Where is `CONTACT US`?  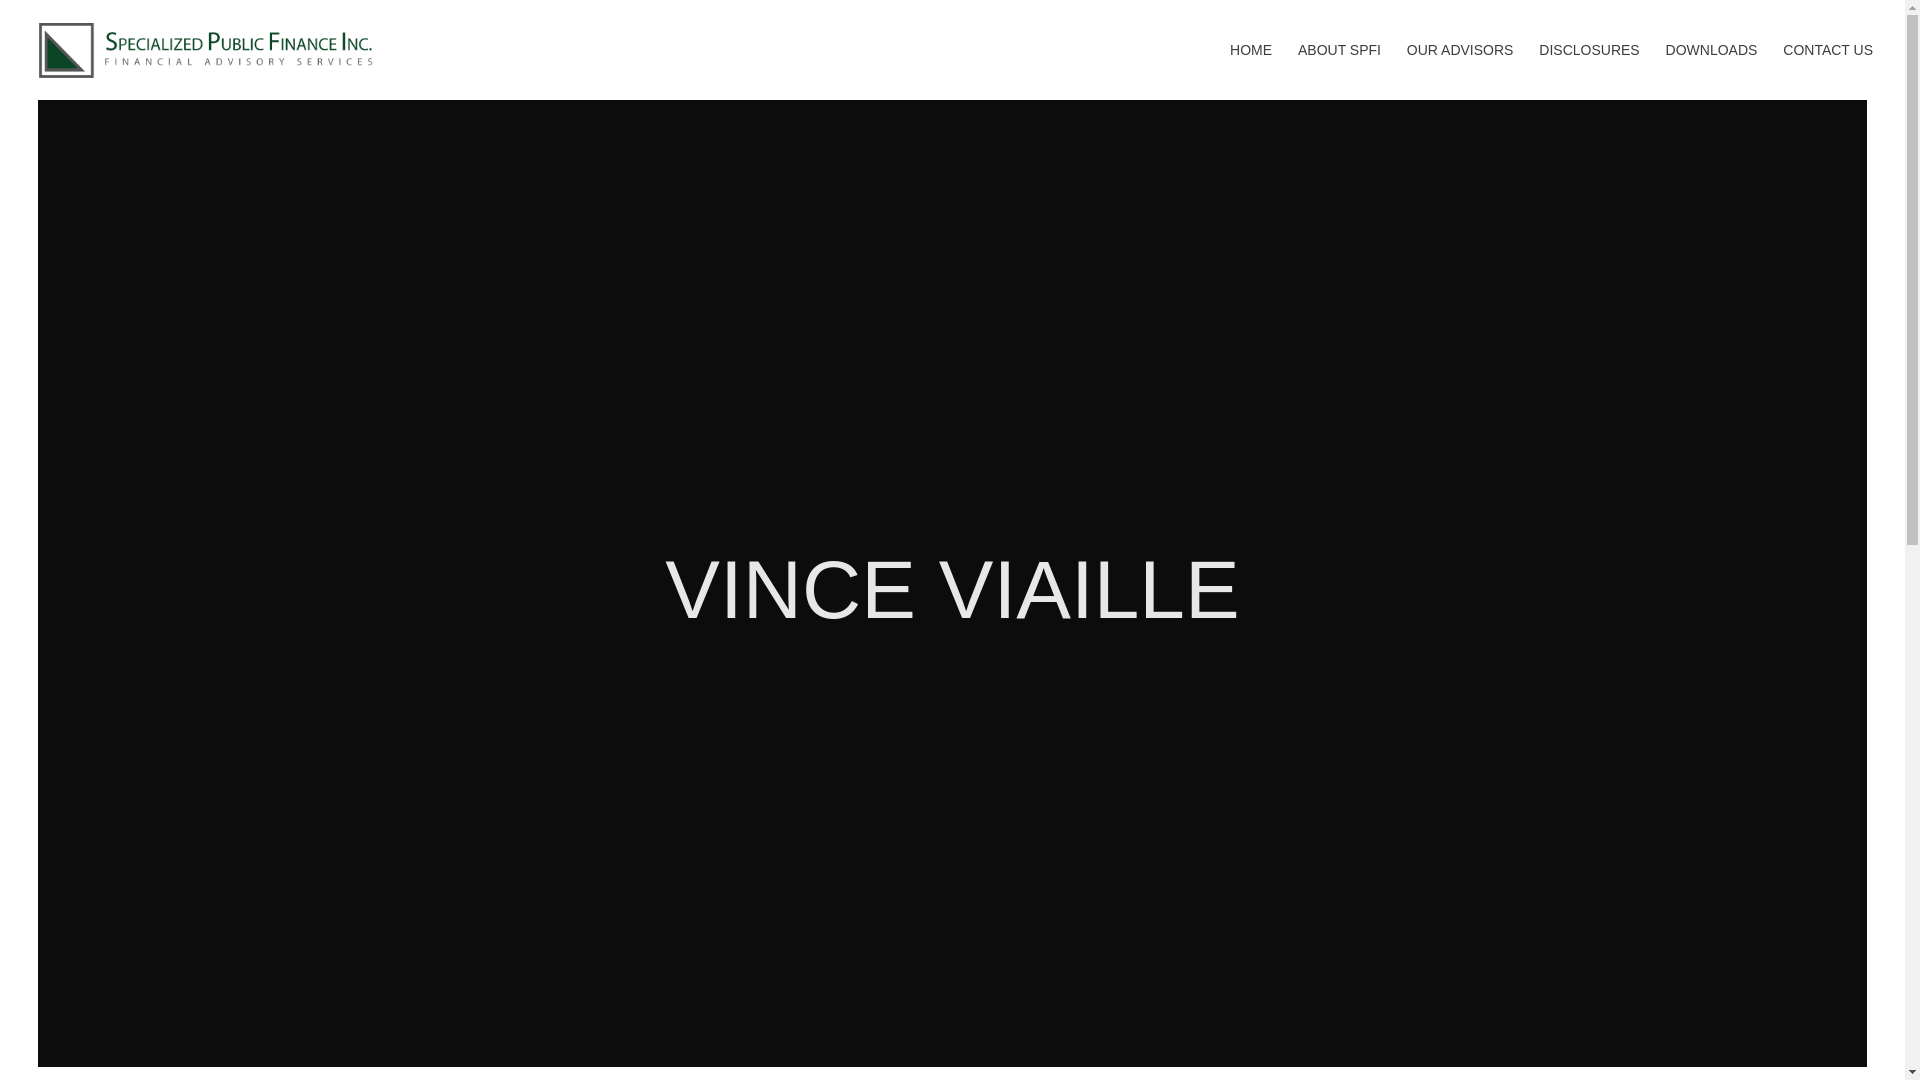 CONTACT US is located at coordinates (1828, 72).